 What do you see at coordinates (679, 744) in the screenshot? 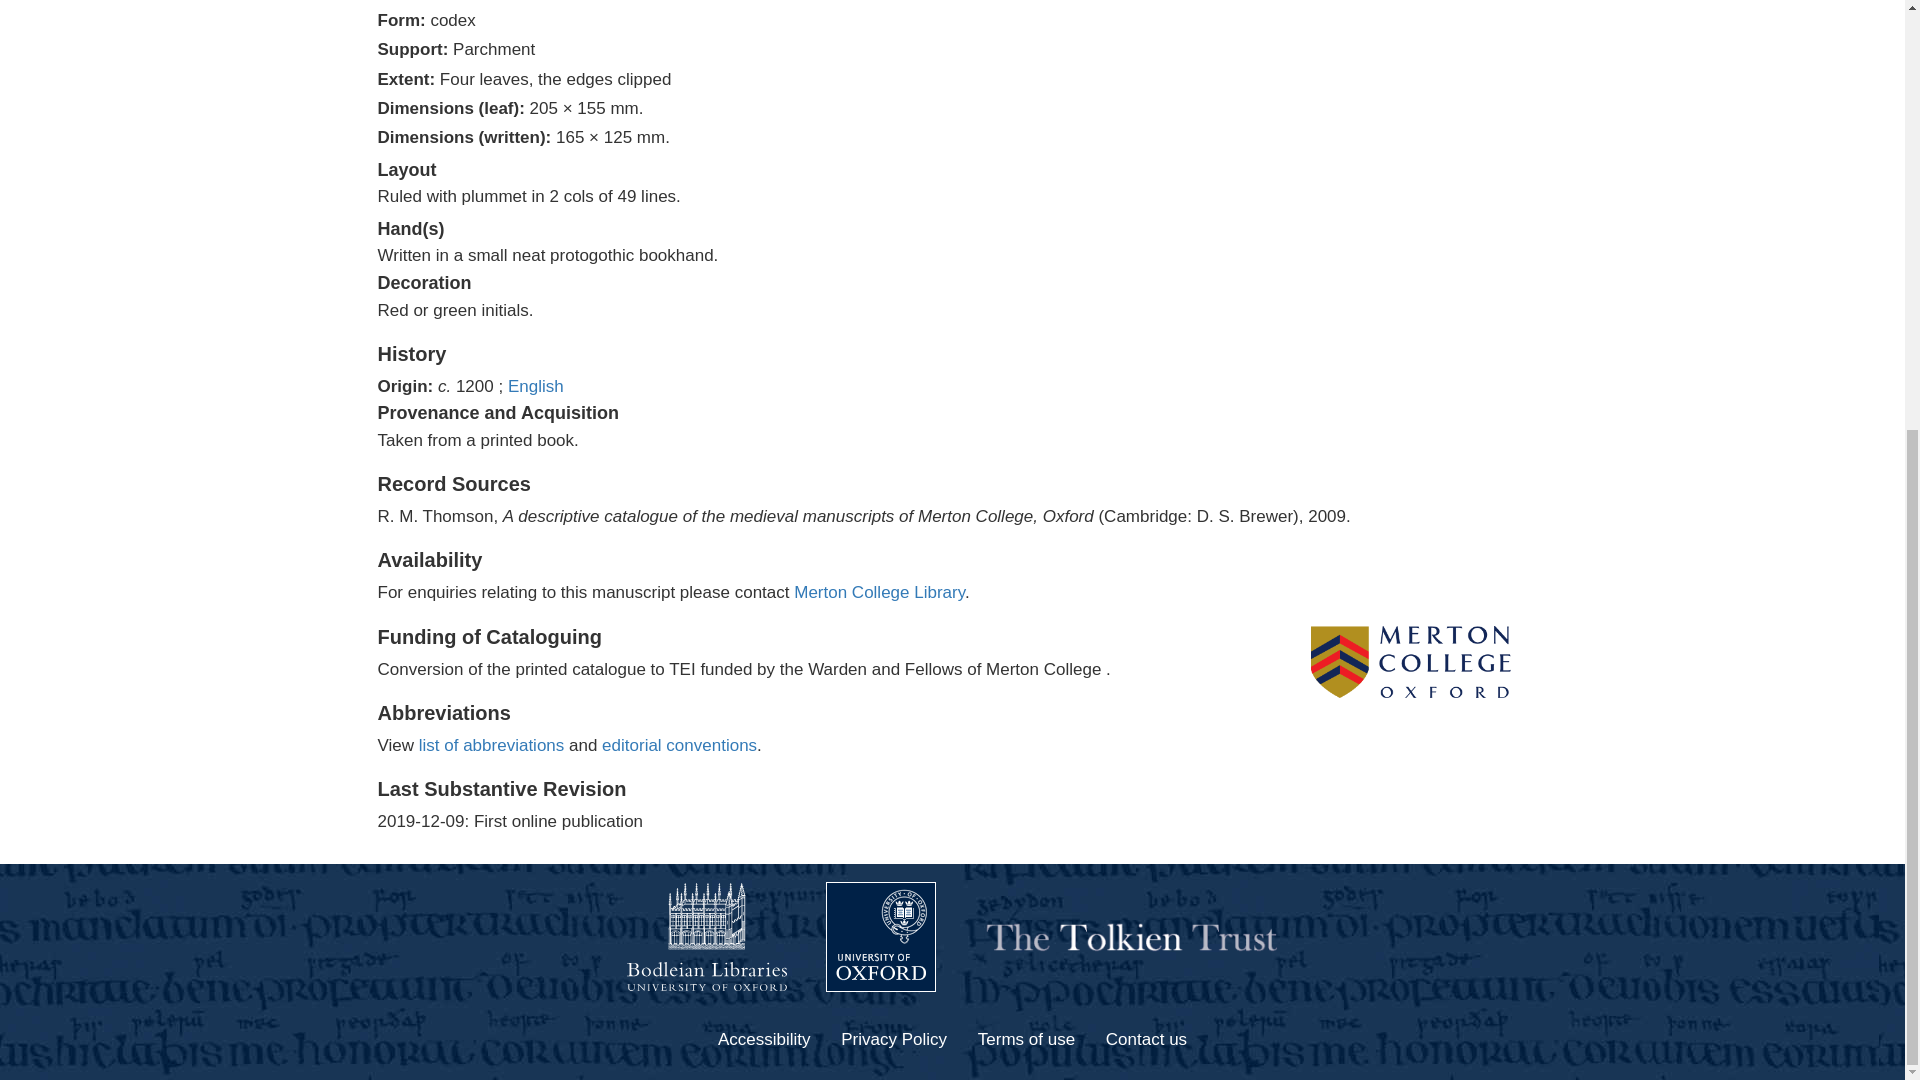
I see `editorial conventions` at bounding box center [679, 744].